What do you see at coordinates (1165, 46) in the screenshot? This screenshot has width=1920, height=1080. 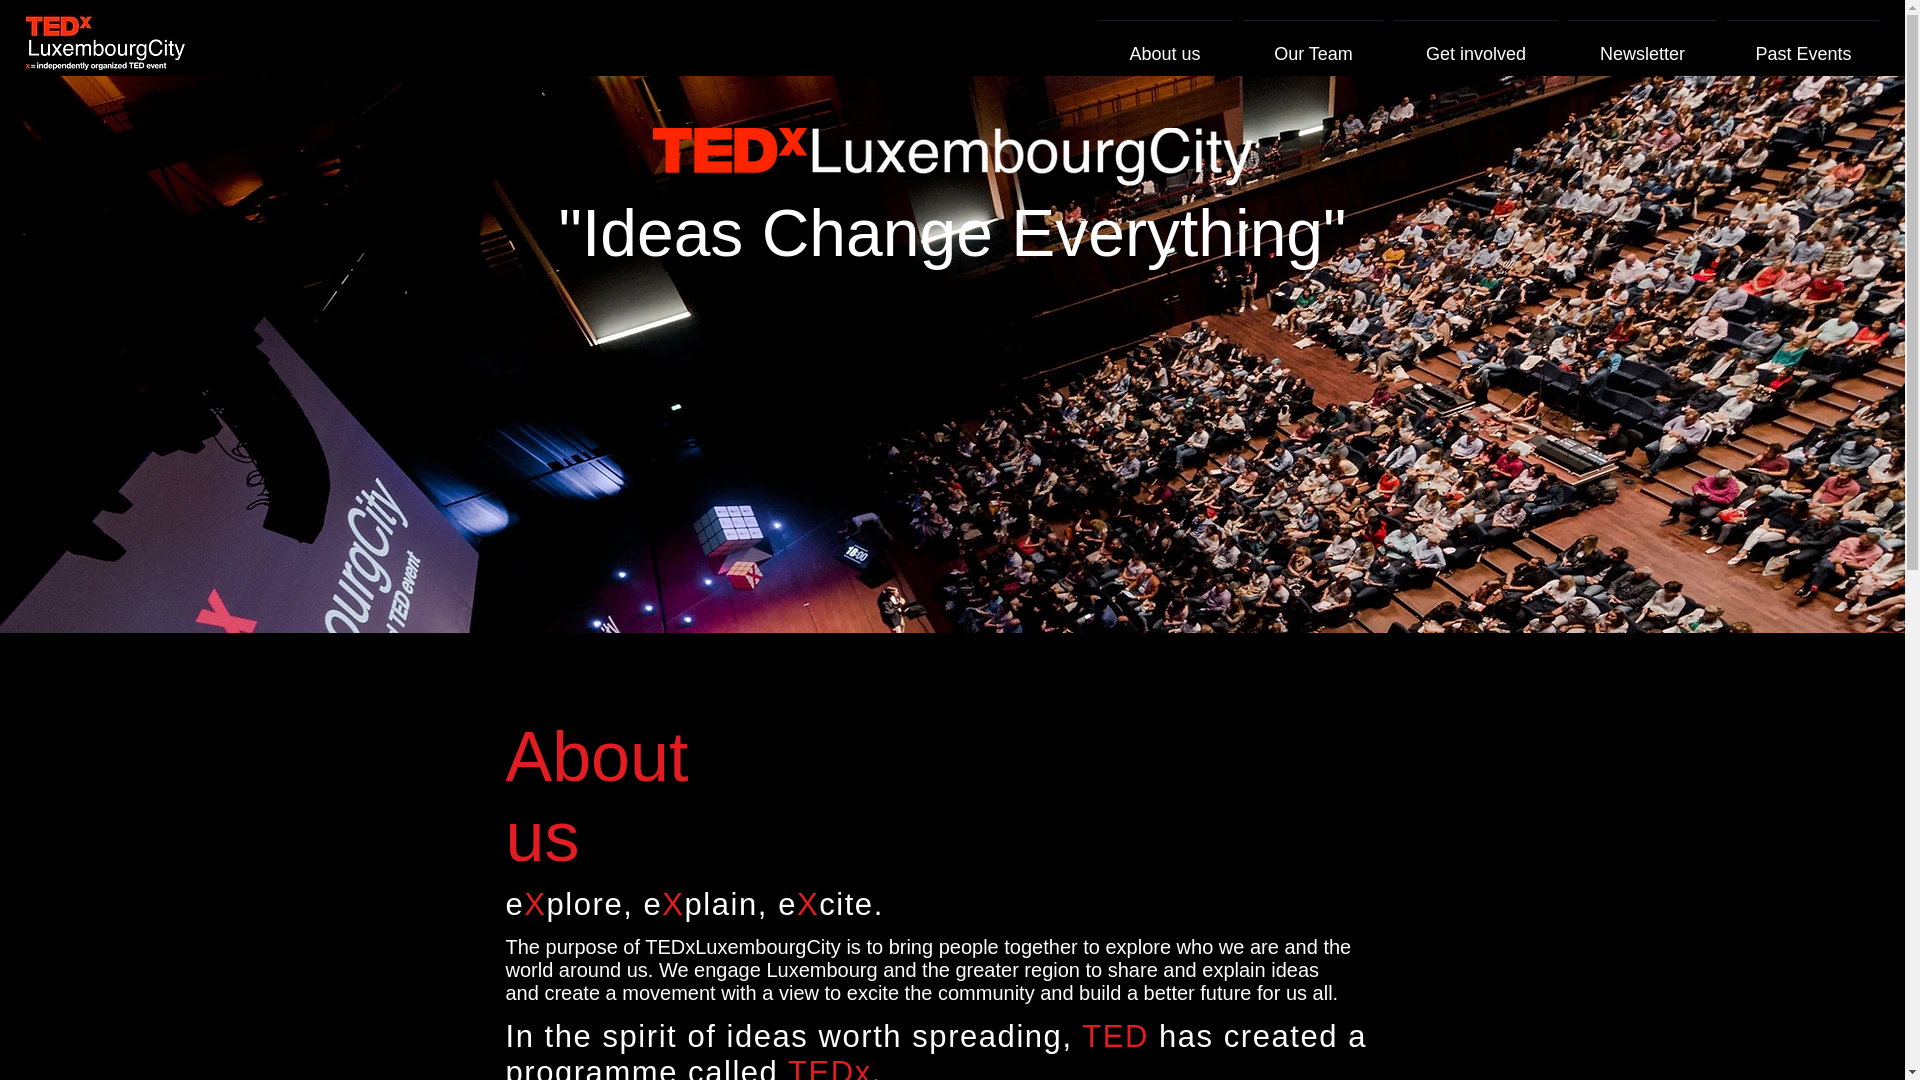 I see `About us` at bounding box center [1165, 46].